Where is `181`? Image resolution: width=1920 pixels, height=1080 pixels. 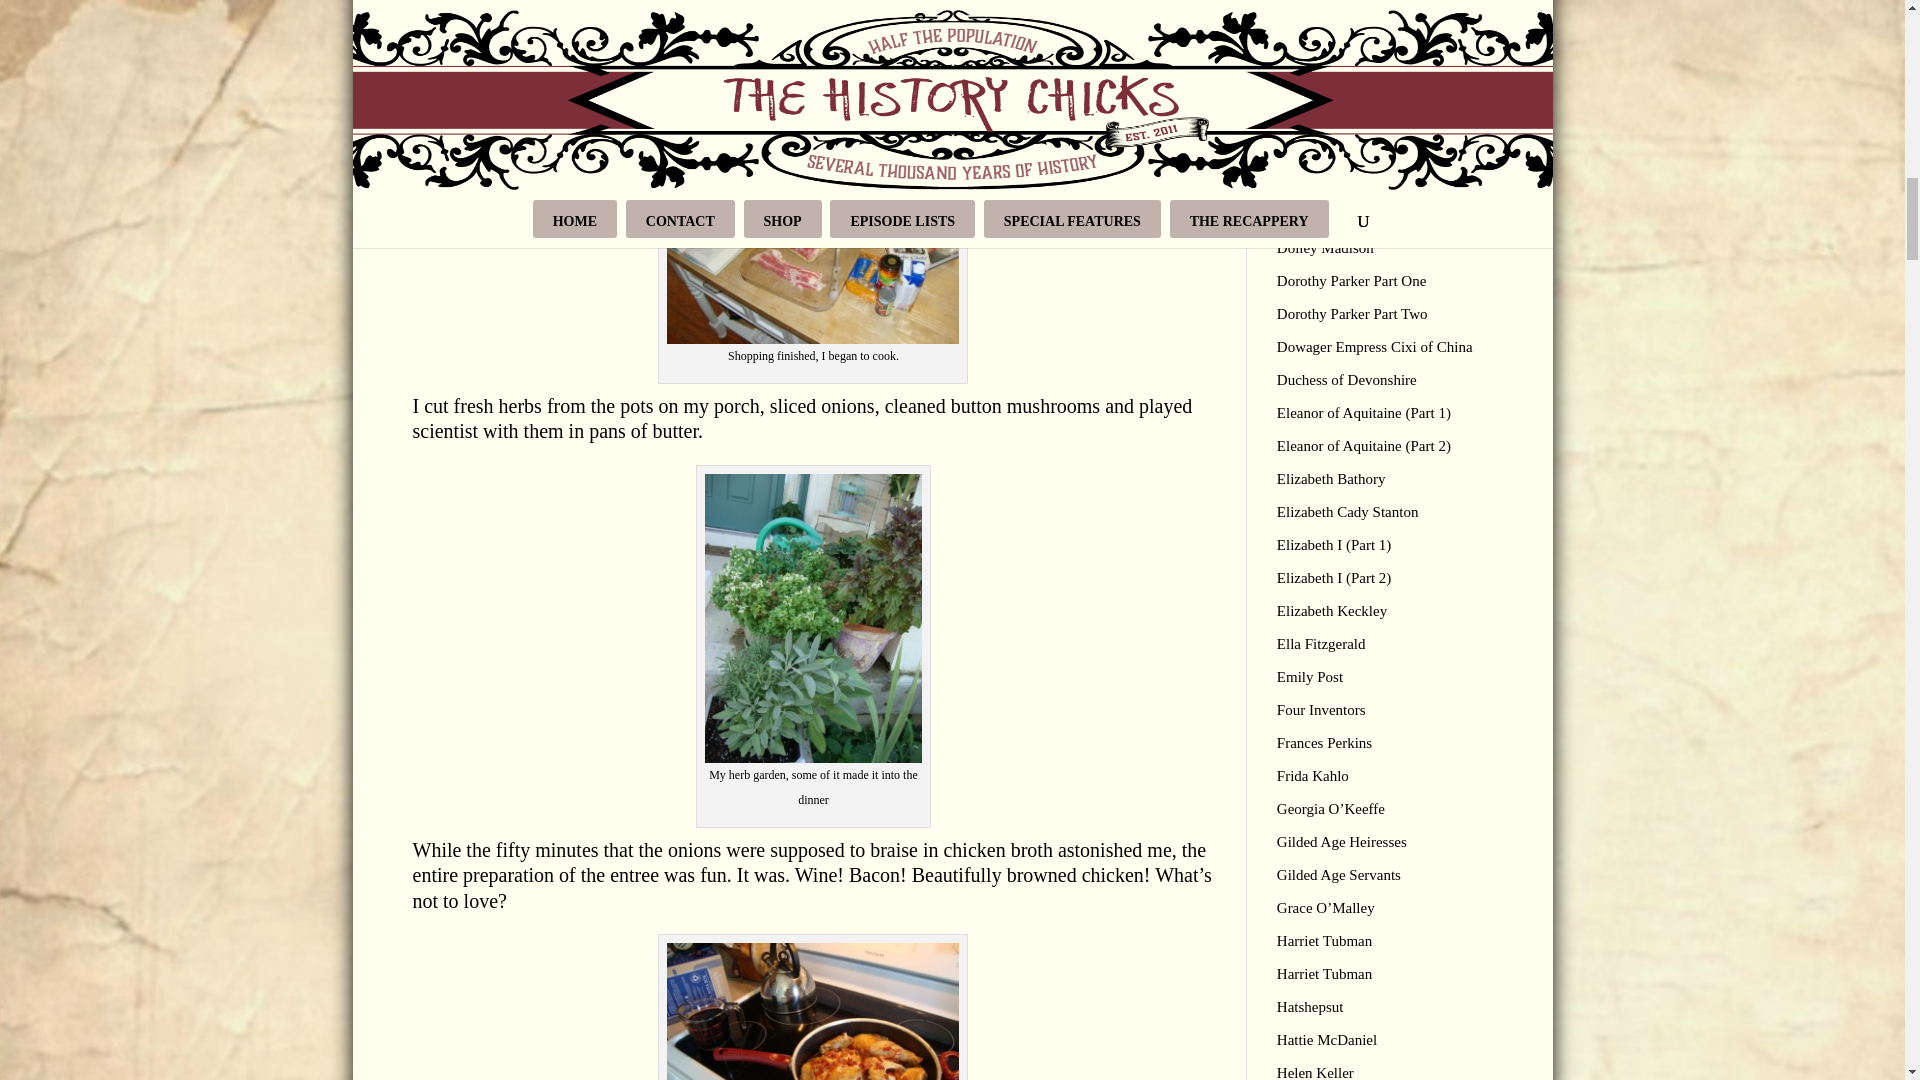
181 is located at coordinates (812, 1011).